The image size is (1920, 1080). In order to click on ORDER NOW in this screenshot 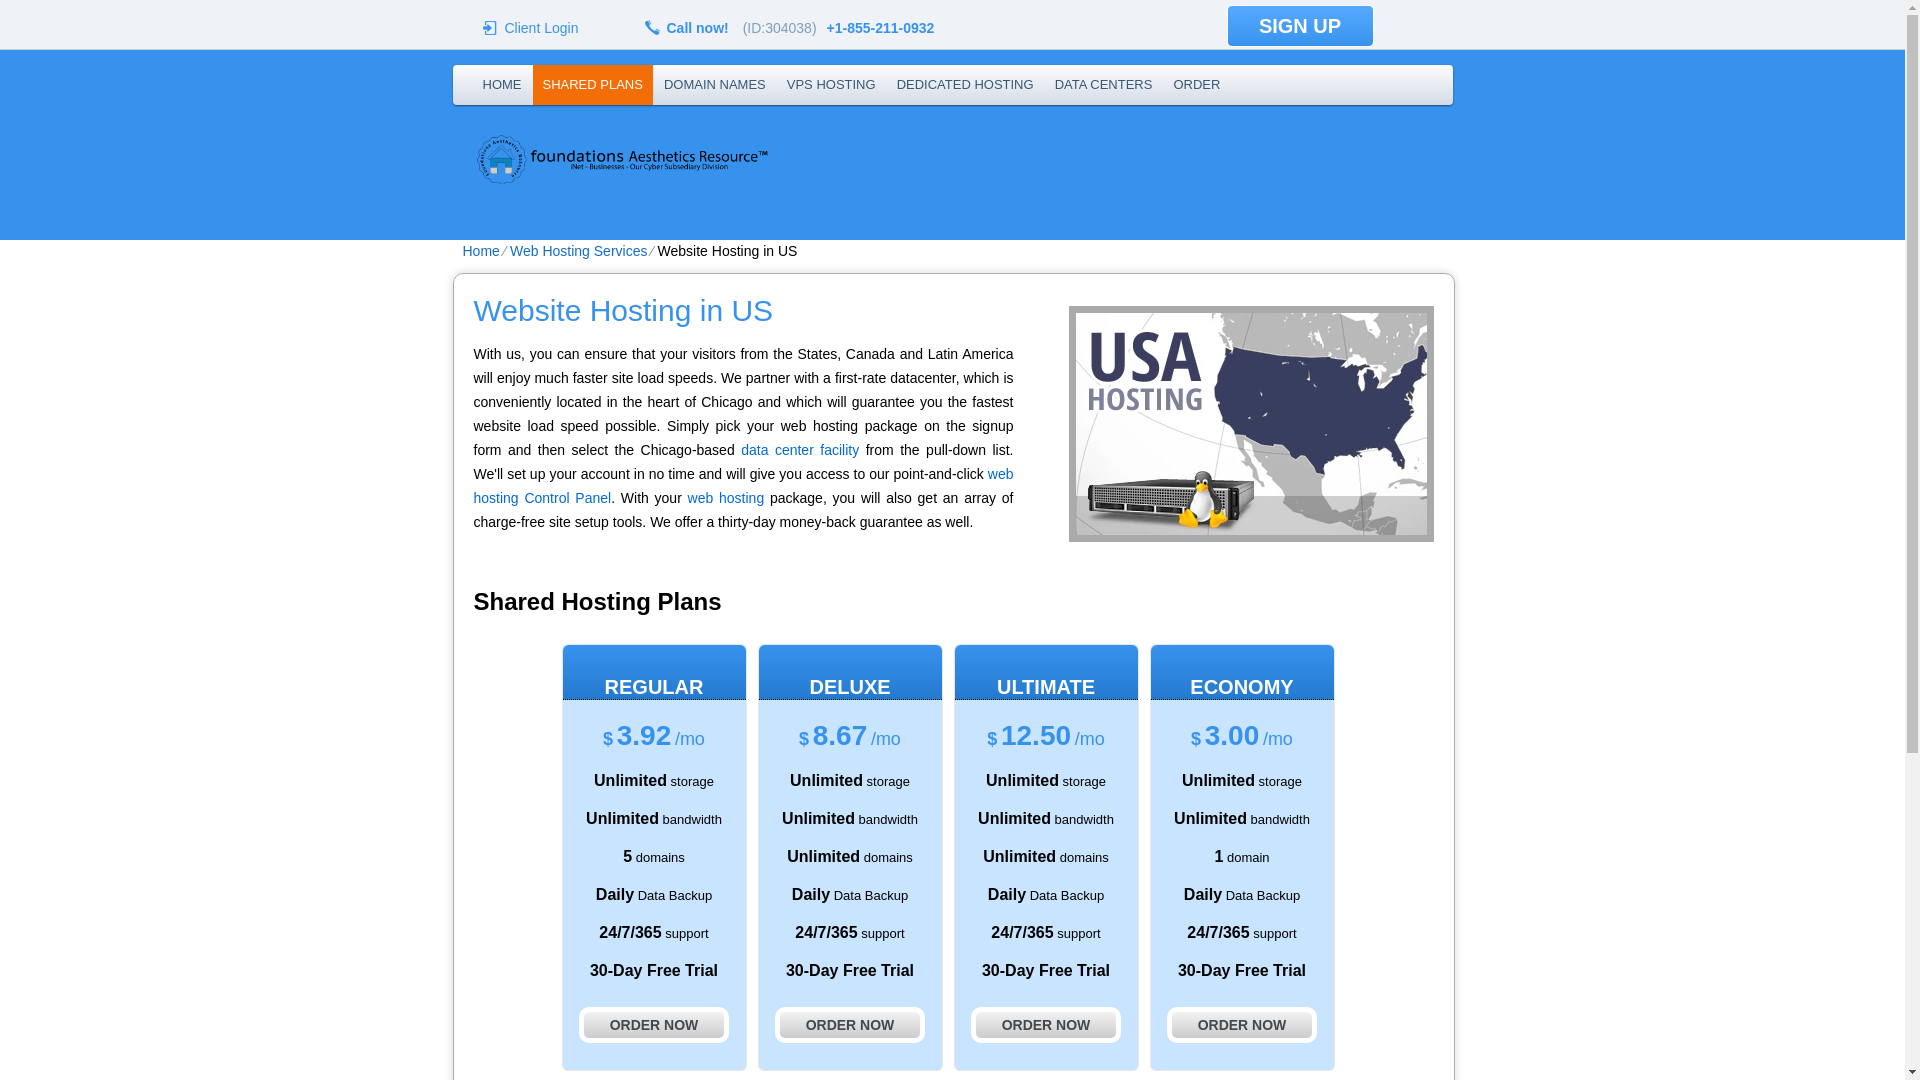, I will do `click(850, 1024)`.